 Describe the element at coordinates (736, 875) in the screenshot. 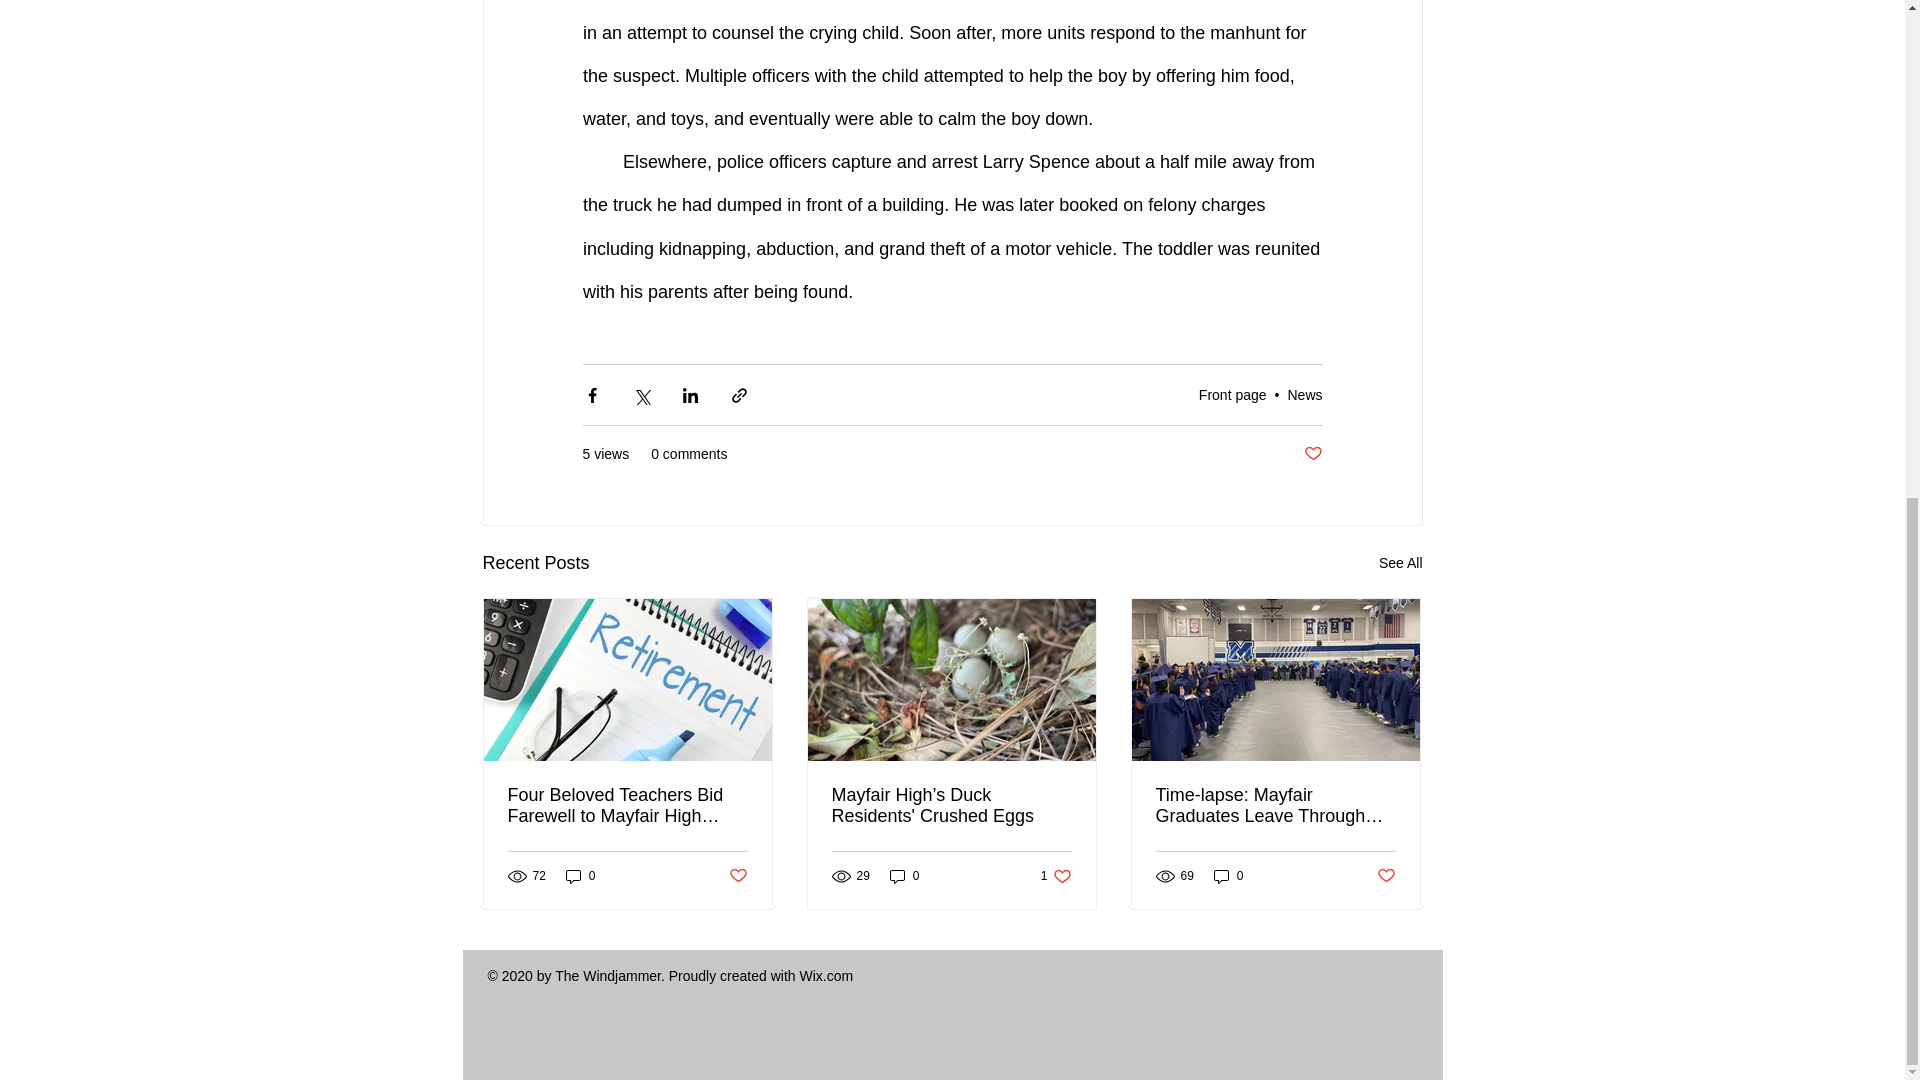

I see `Post not marked as liked` at that location.